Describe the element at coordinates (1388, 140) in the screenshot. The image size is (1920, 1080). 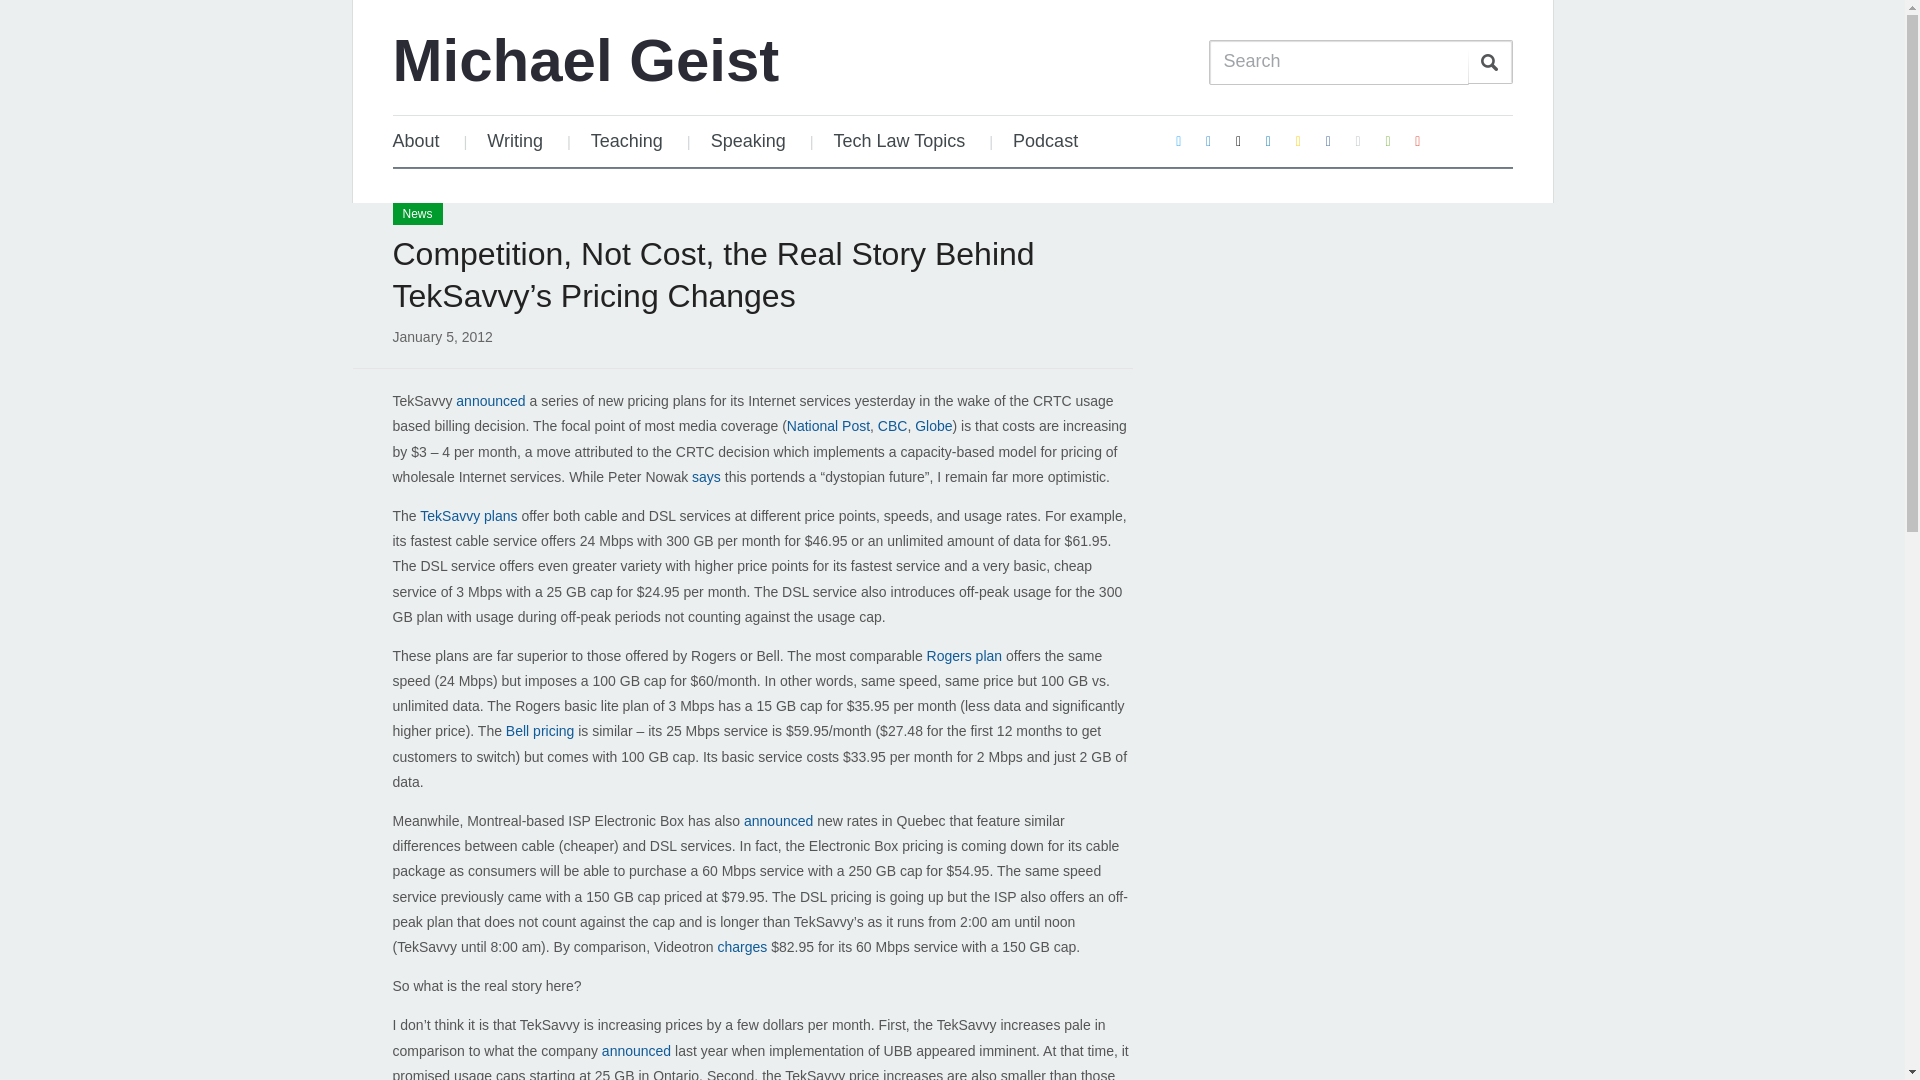
I see `Default Label` at that location.